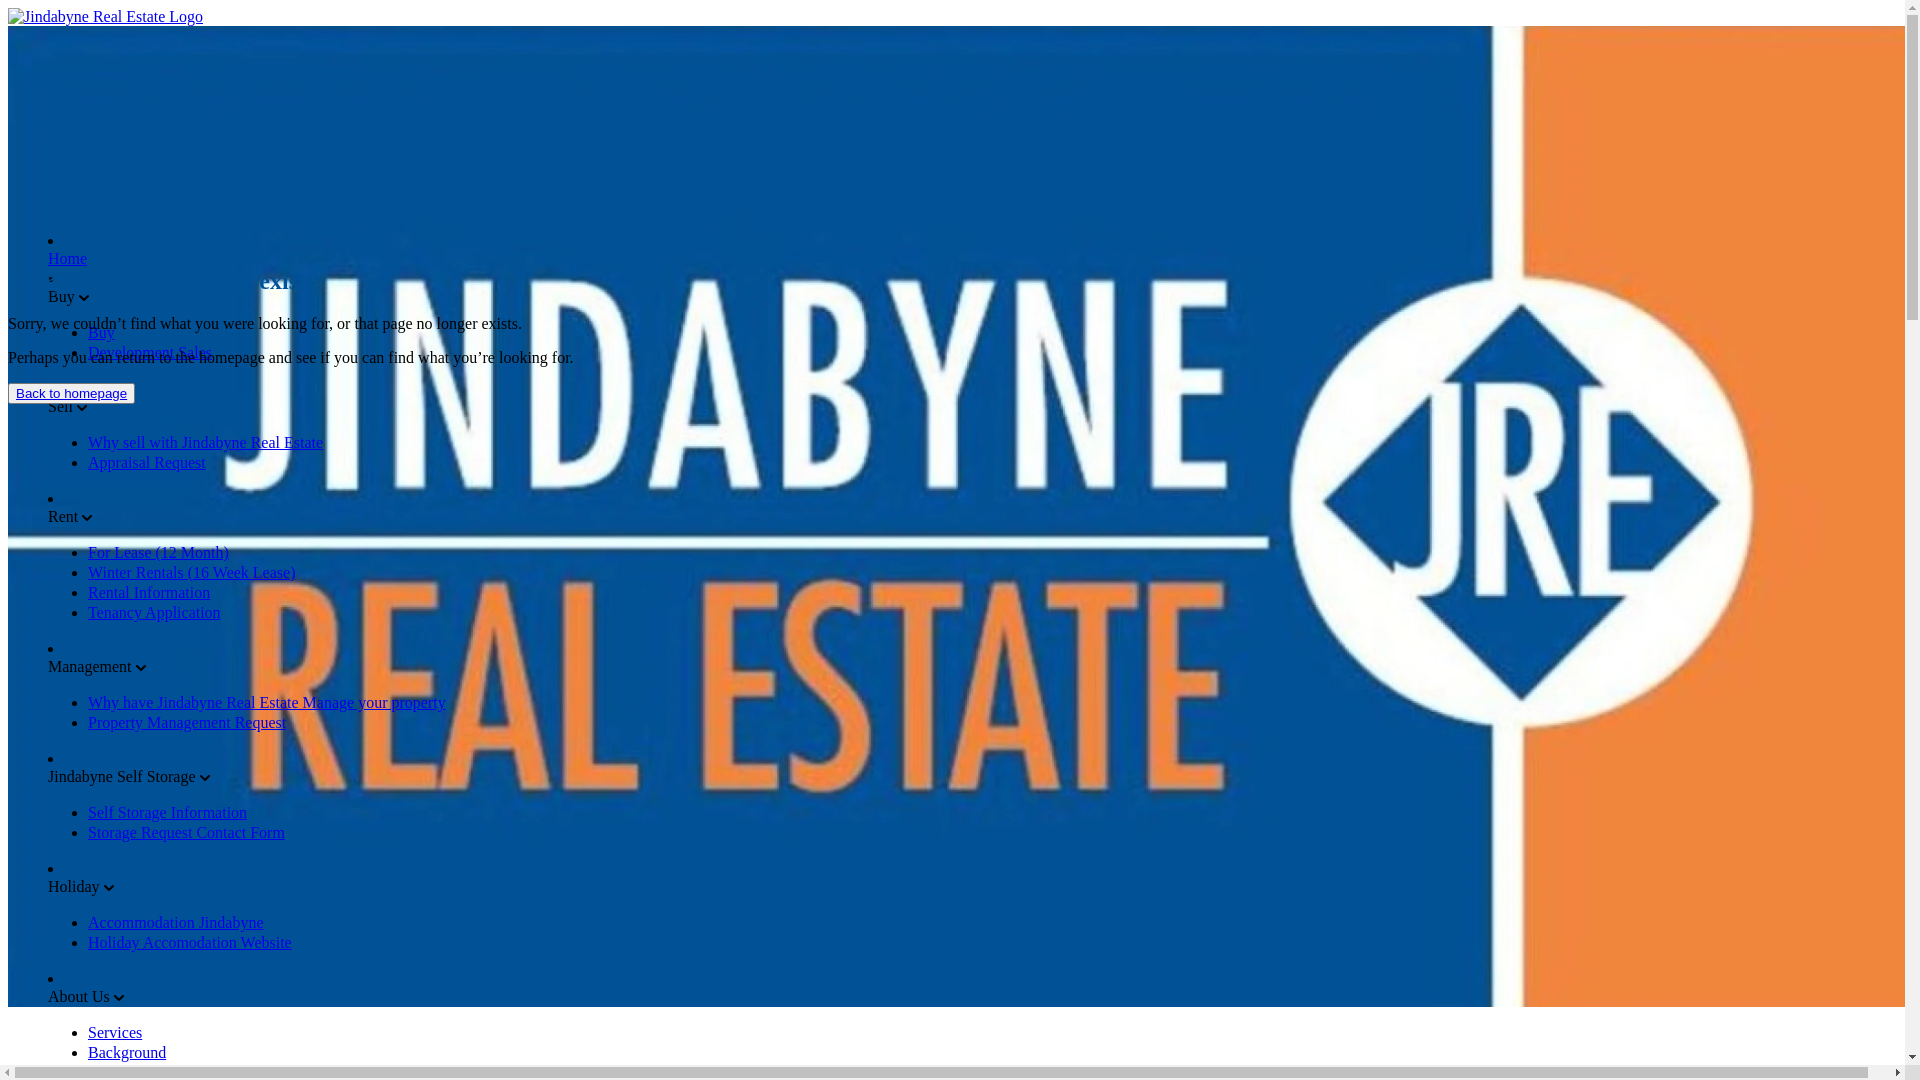 The width and height of the screenshot is (1920, 1080). Describe the element at coordinates (81, 996) in the screenshot. I see `About Us` at that location.